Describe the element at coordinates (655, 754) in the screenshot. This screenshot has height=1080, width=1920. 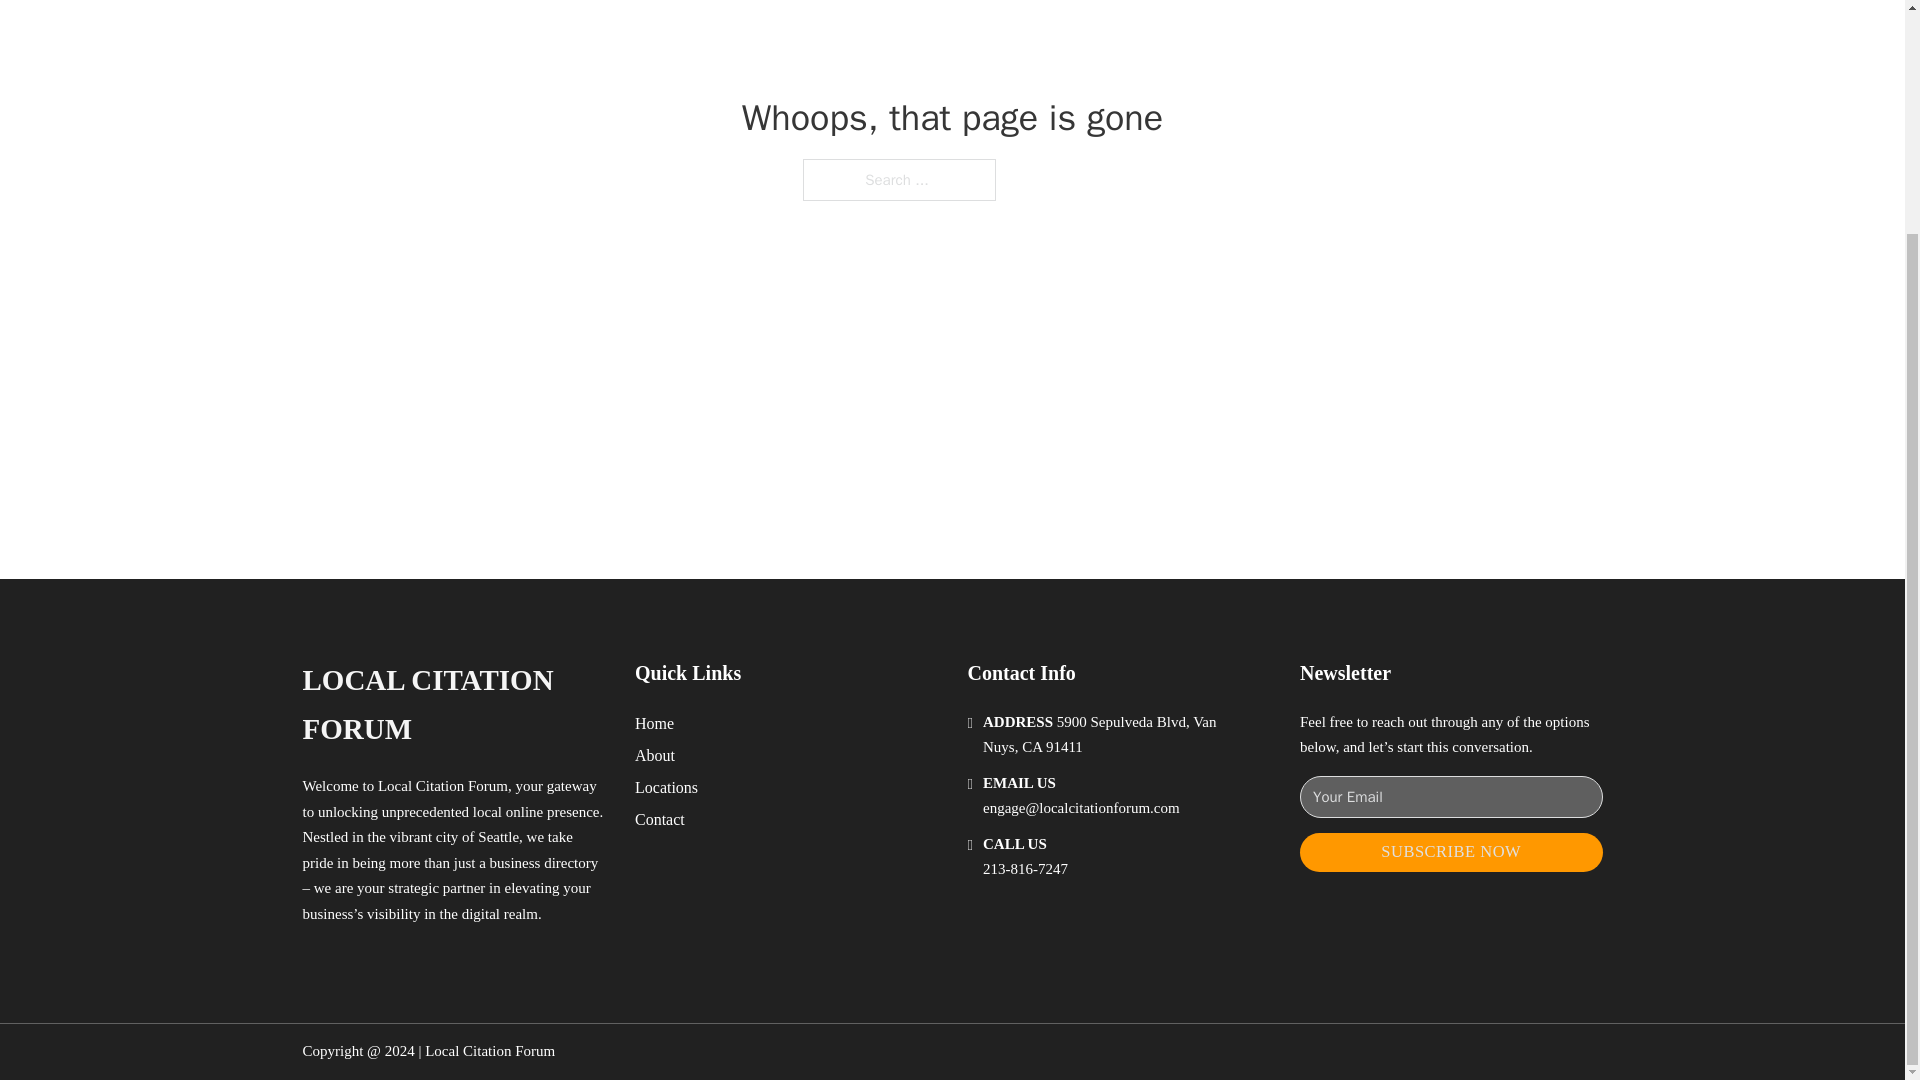
I see `About` at that location.